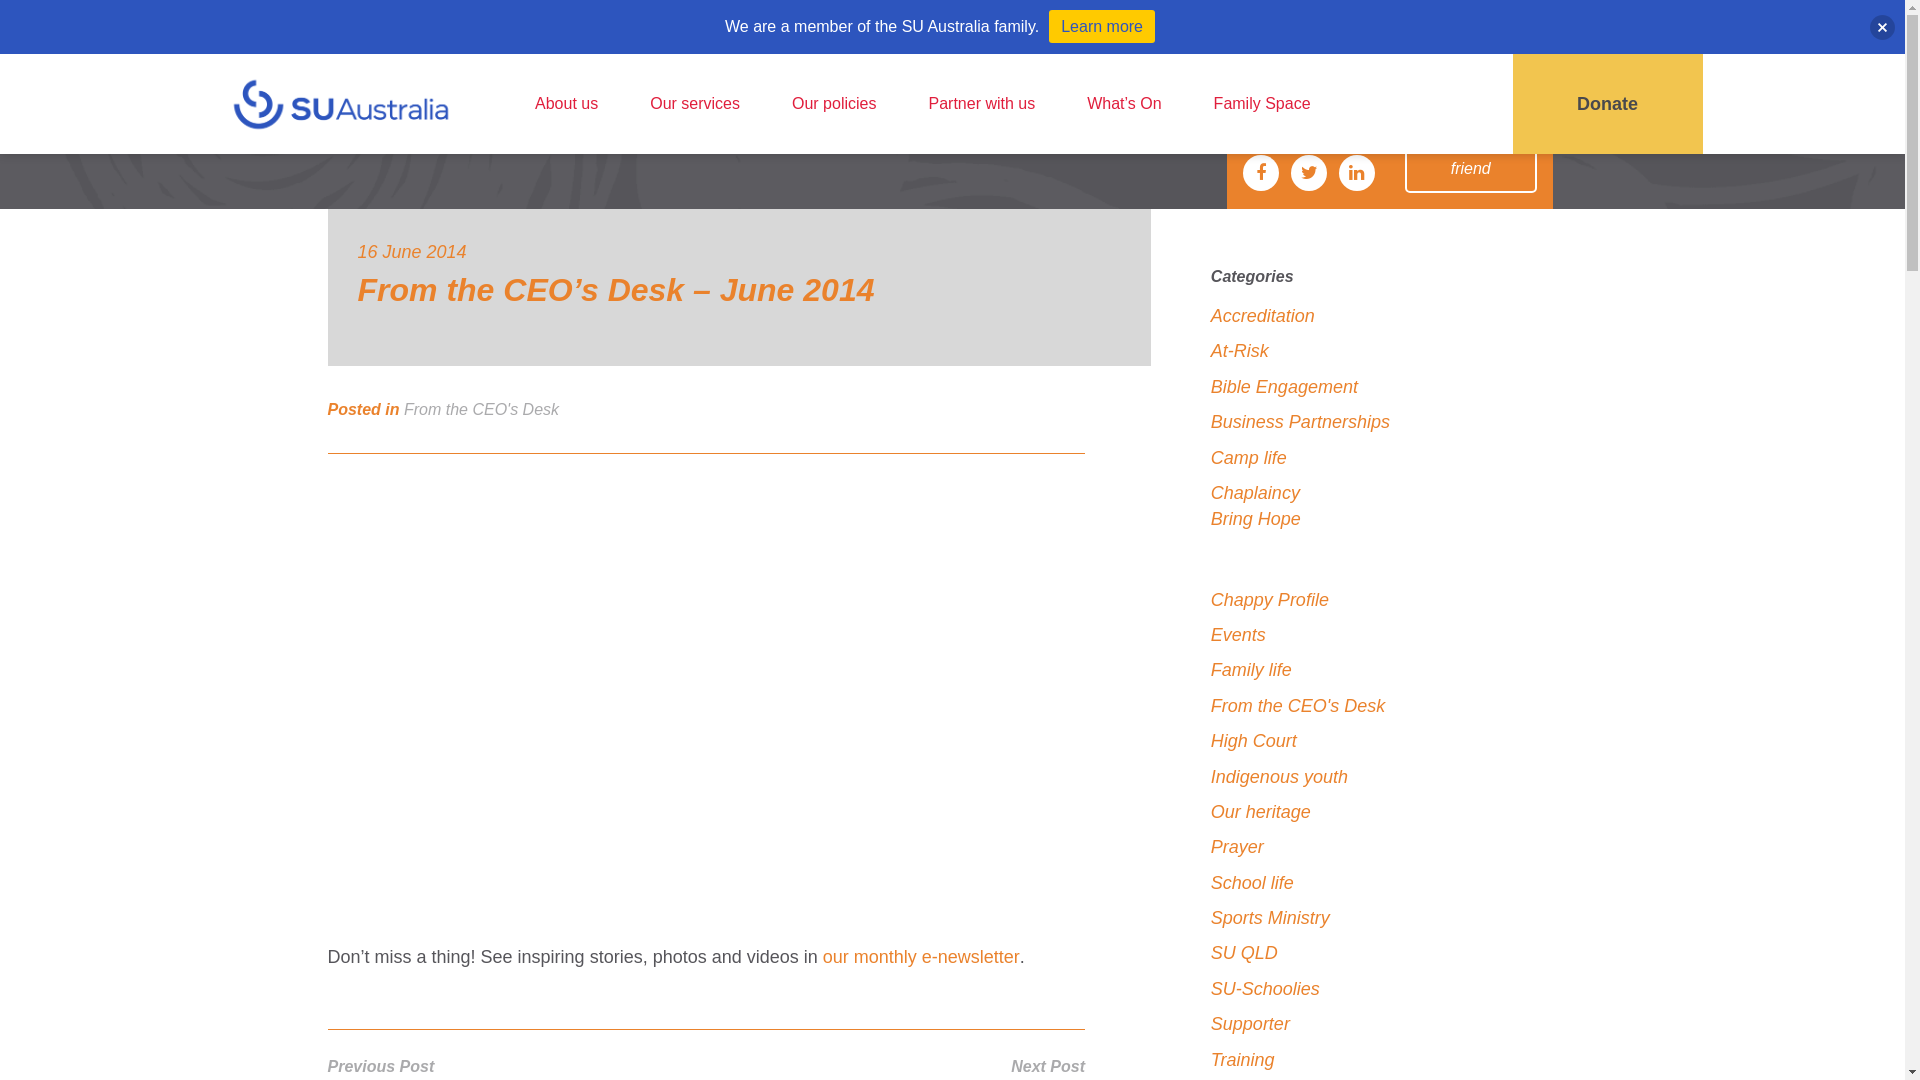 This screenshot has width=1920, height=1080. What do you see at coordinates (1263, 316) in the screenshot?
I see `Accreditation` at bounding box center [1263, 316].